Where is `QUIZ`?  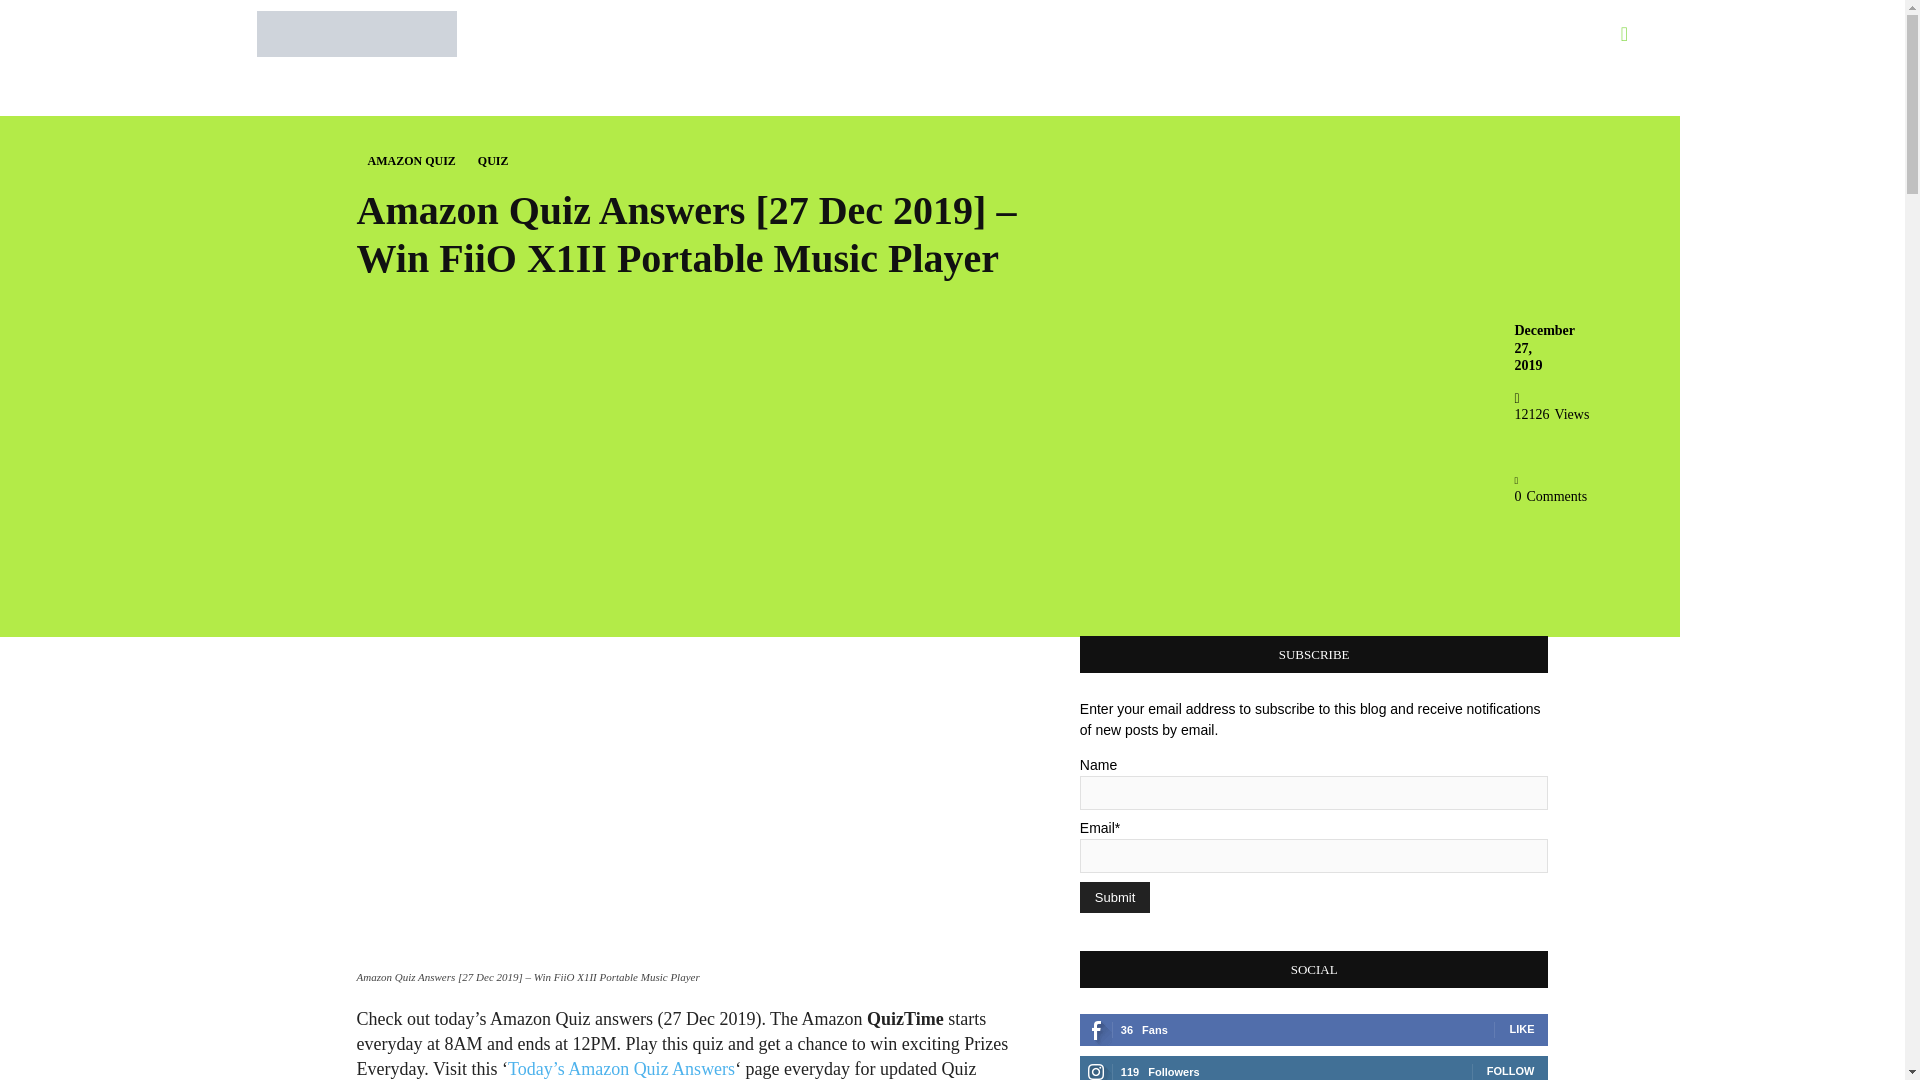
QUIZ is located at coordinates (493, 161).